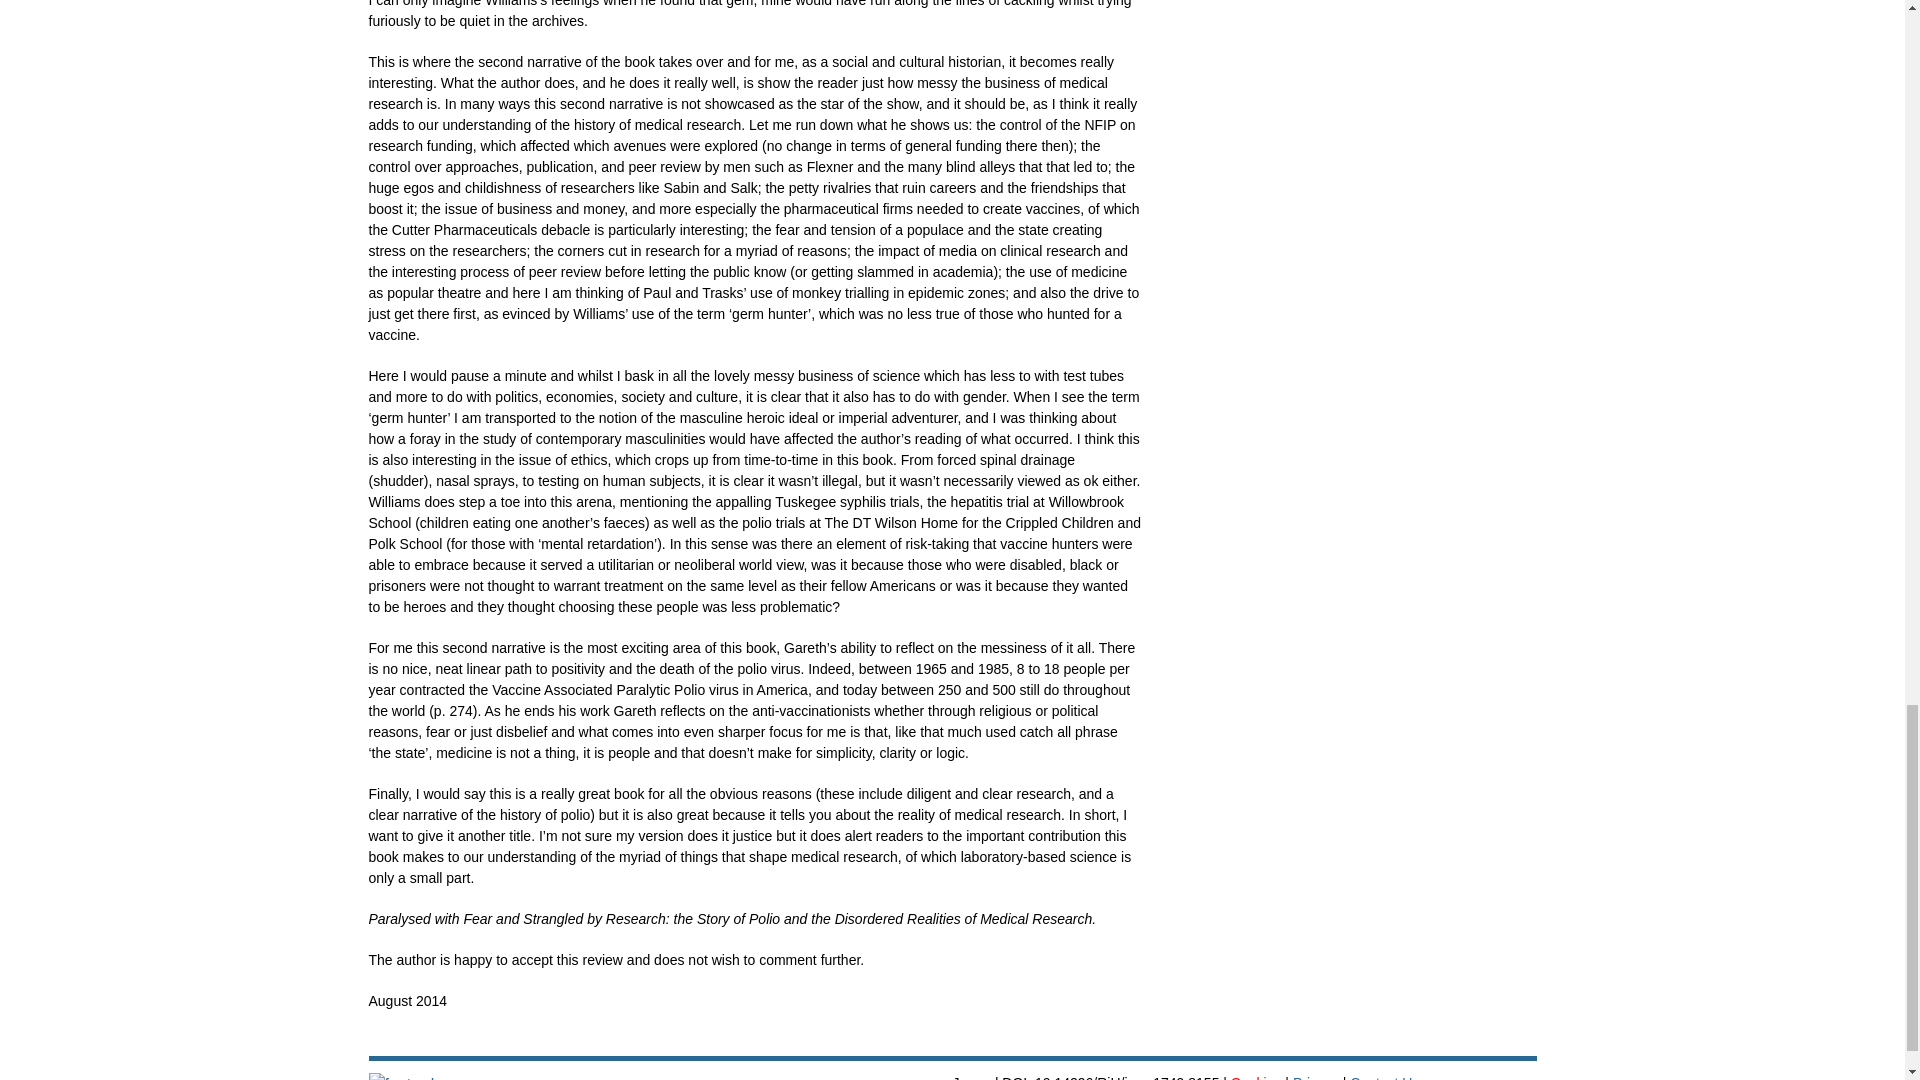  What do you see at coordinates (1256, 1077) in the screenshot?
I see `Cookies` at bounding box center [1256, 1077].